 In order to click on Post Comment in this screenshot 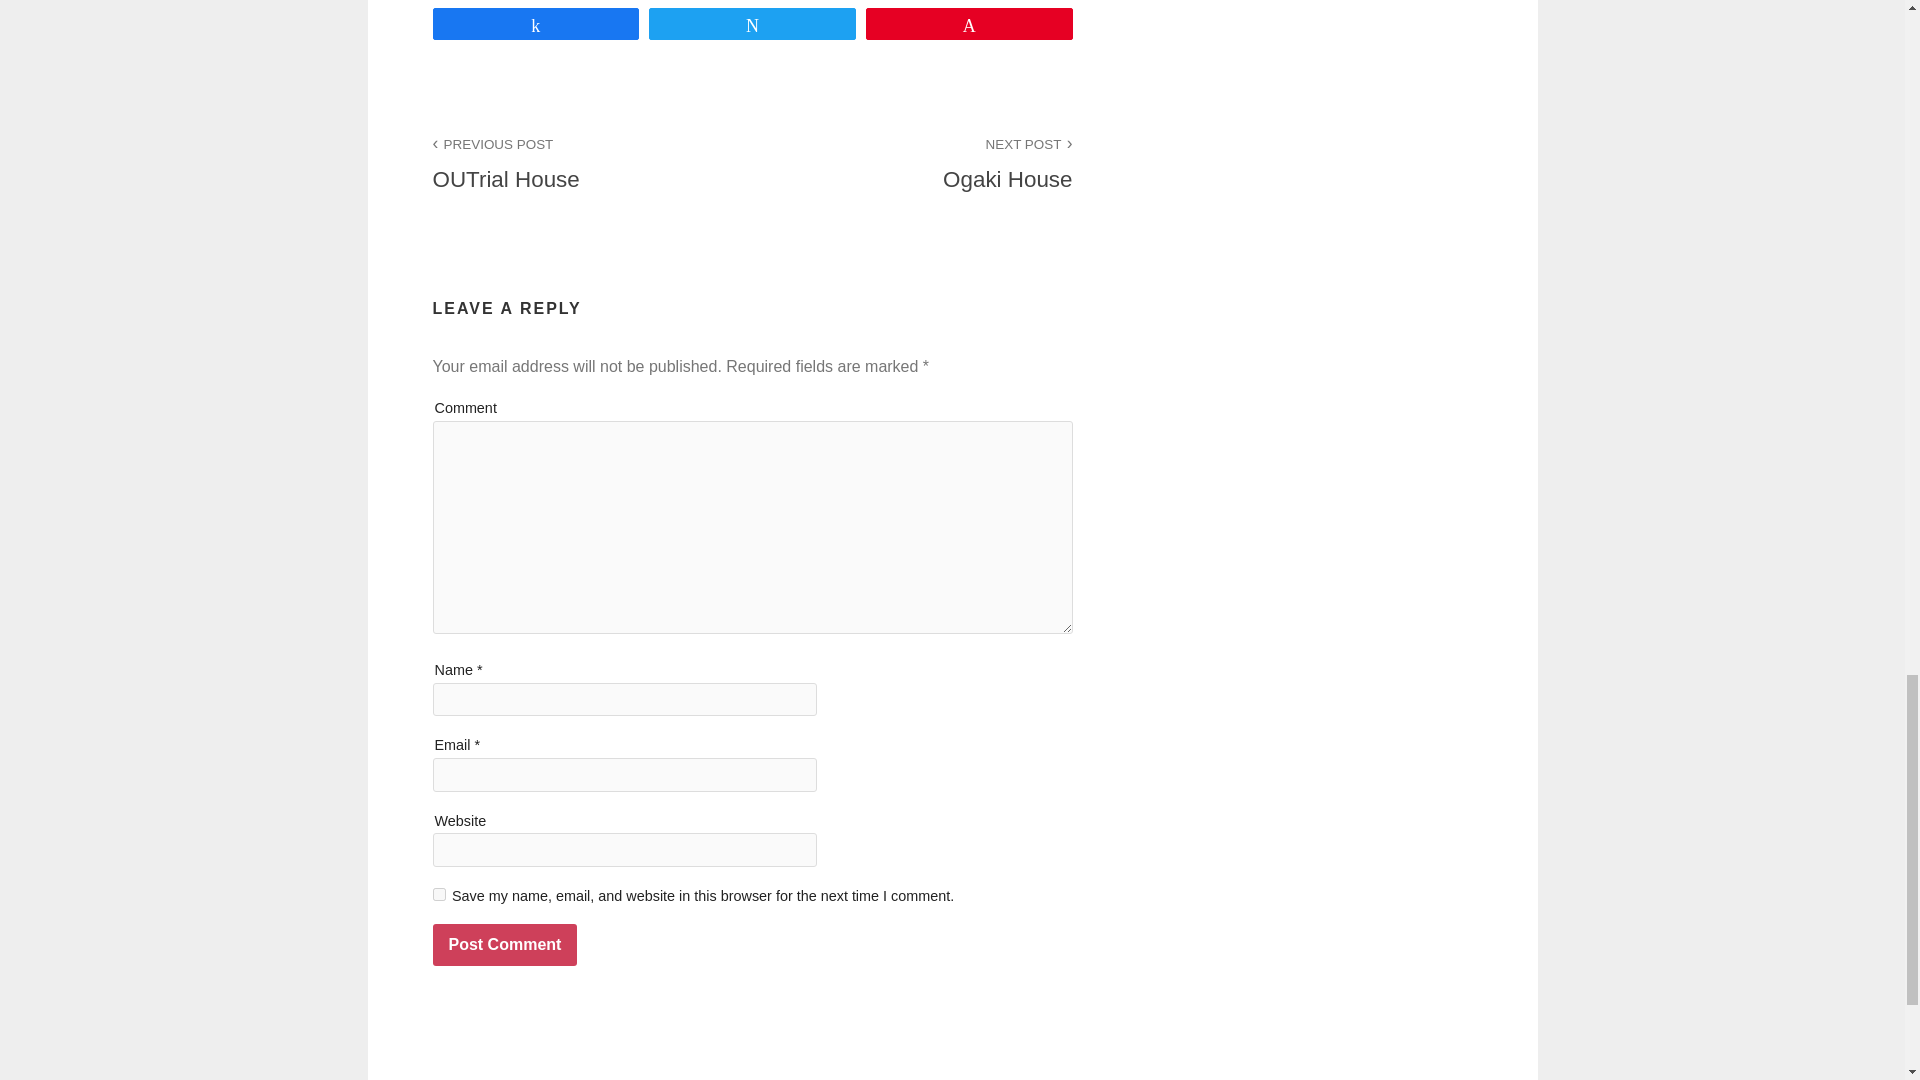, I will do `click(504, 944)`.